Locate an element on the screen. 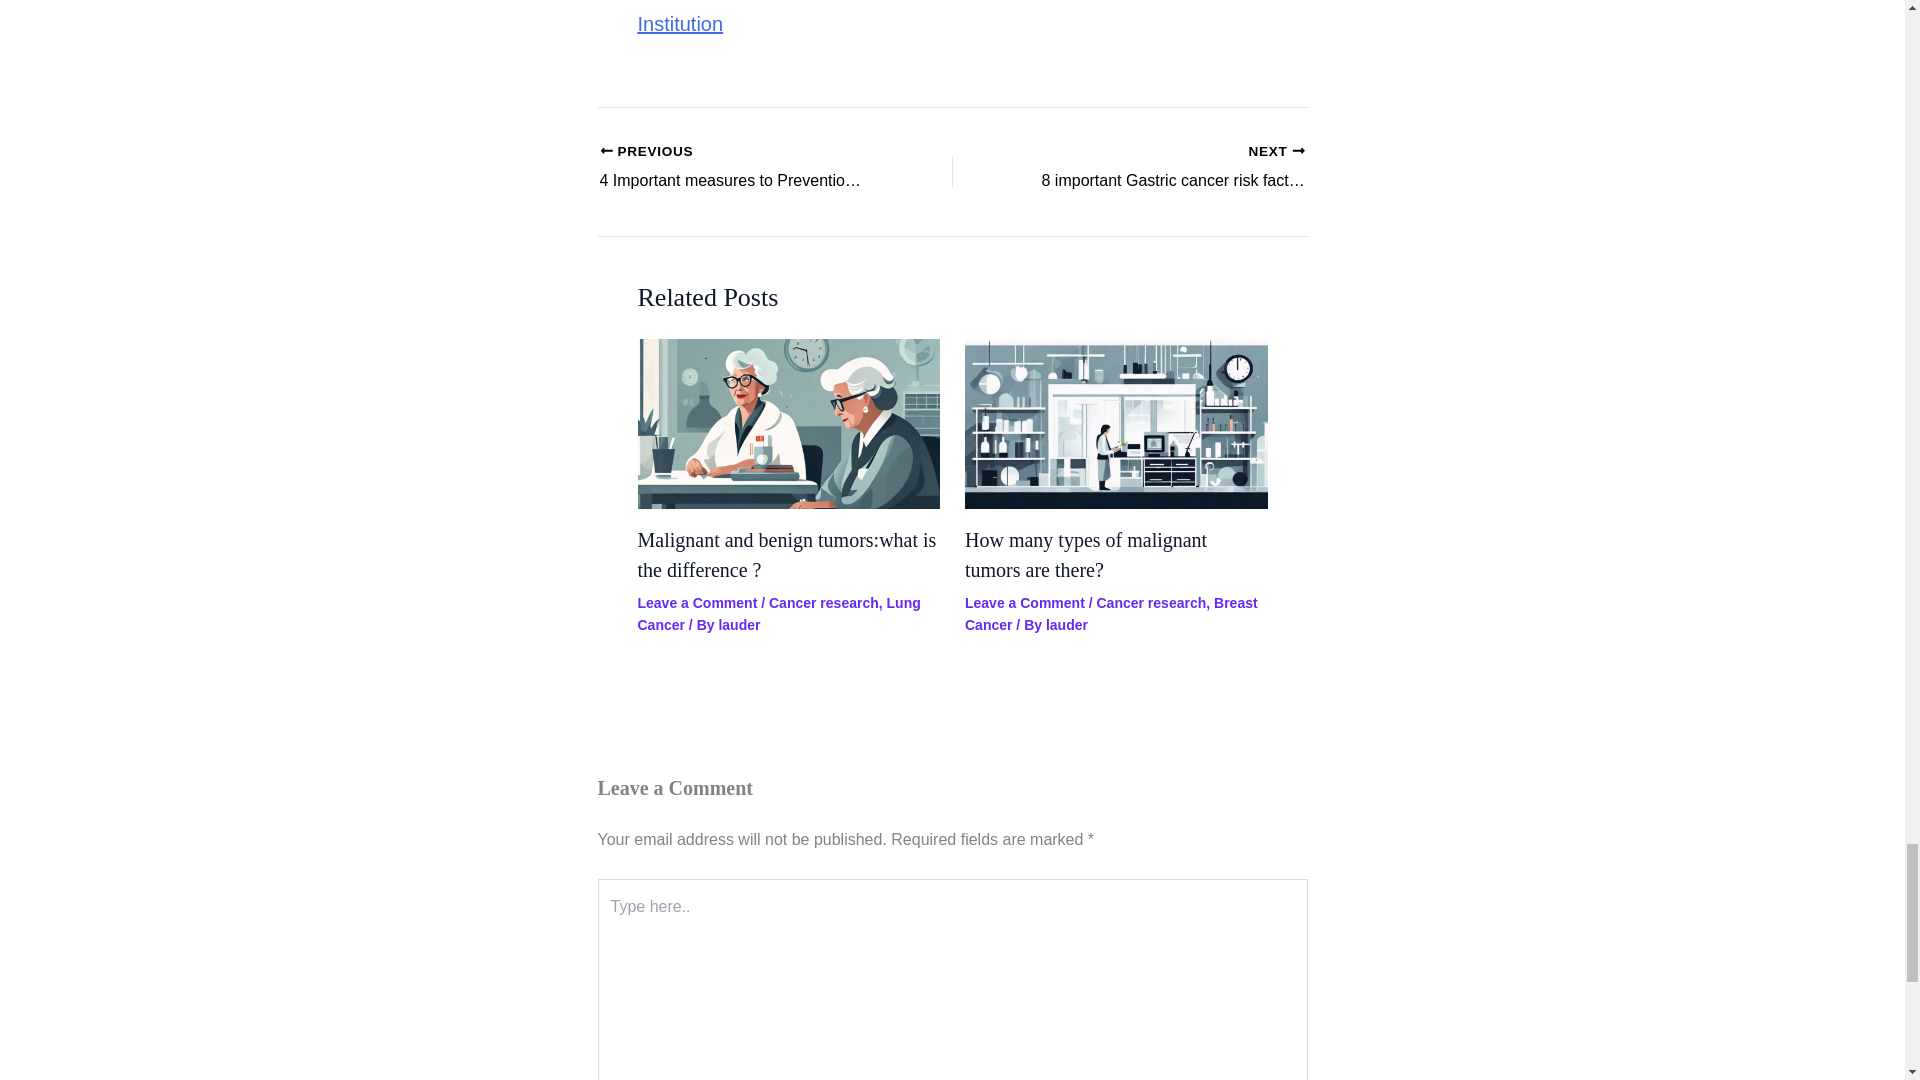  View all posts by lauder is located at coordinates (1067, 624).